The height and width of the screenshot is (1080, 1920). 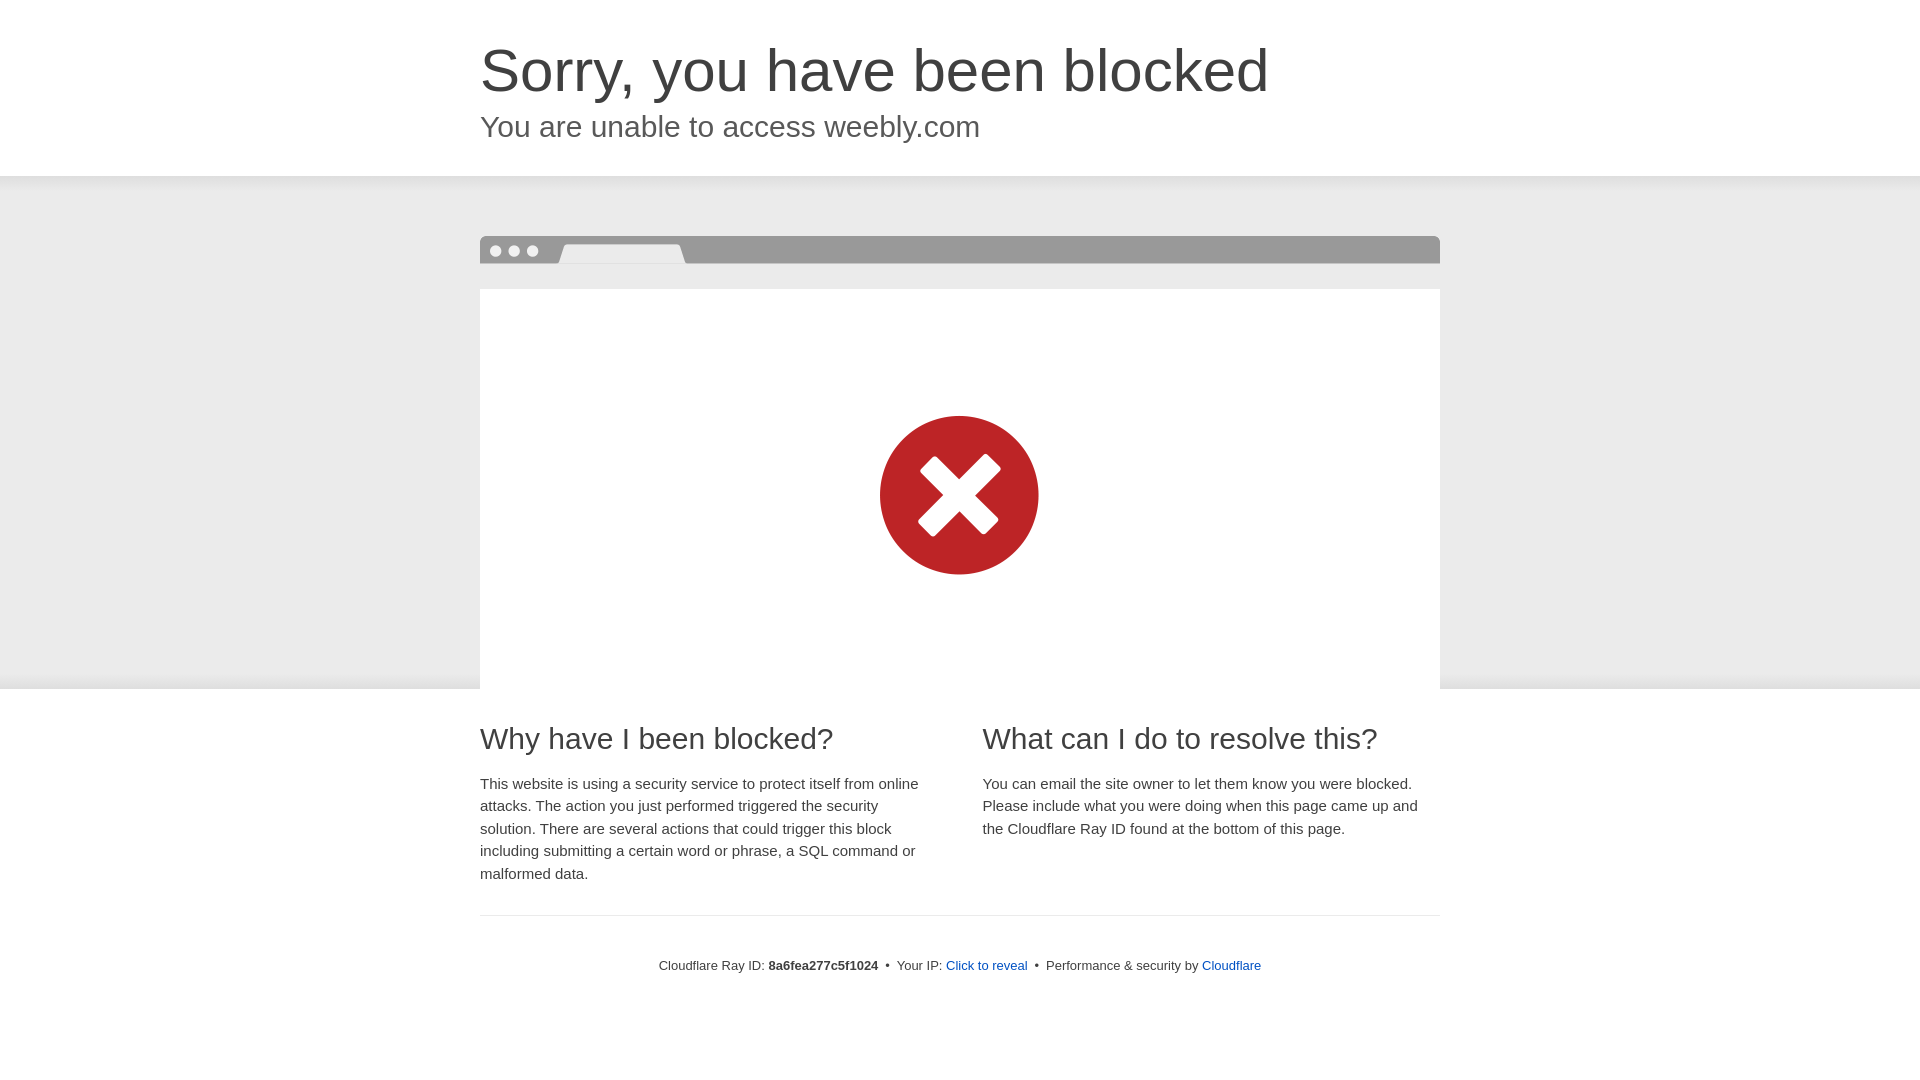 What do you see at coordinates (986, 966) in the screenshot?
I see `Click to reveal` at bounding box center [986, 966].